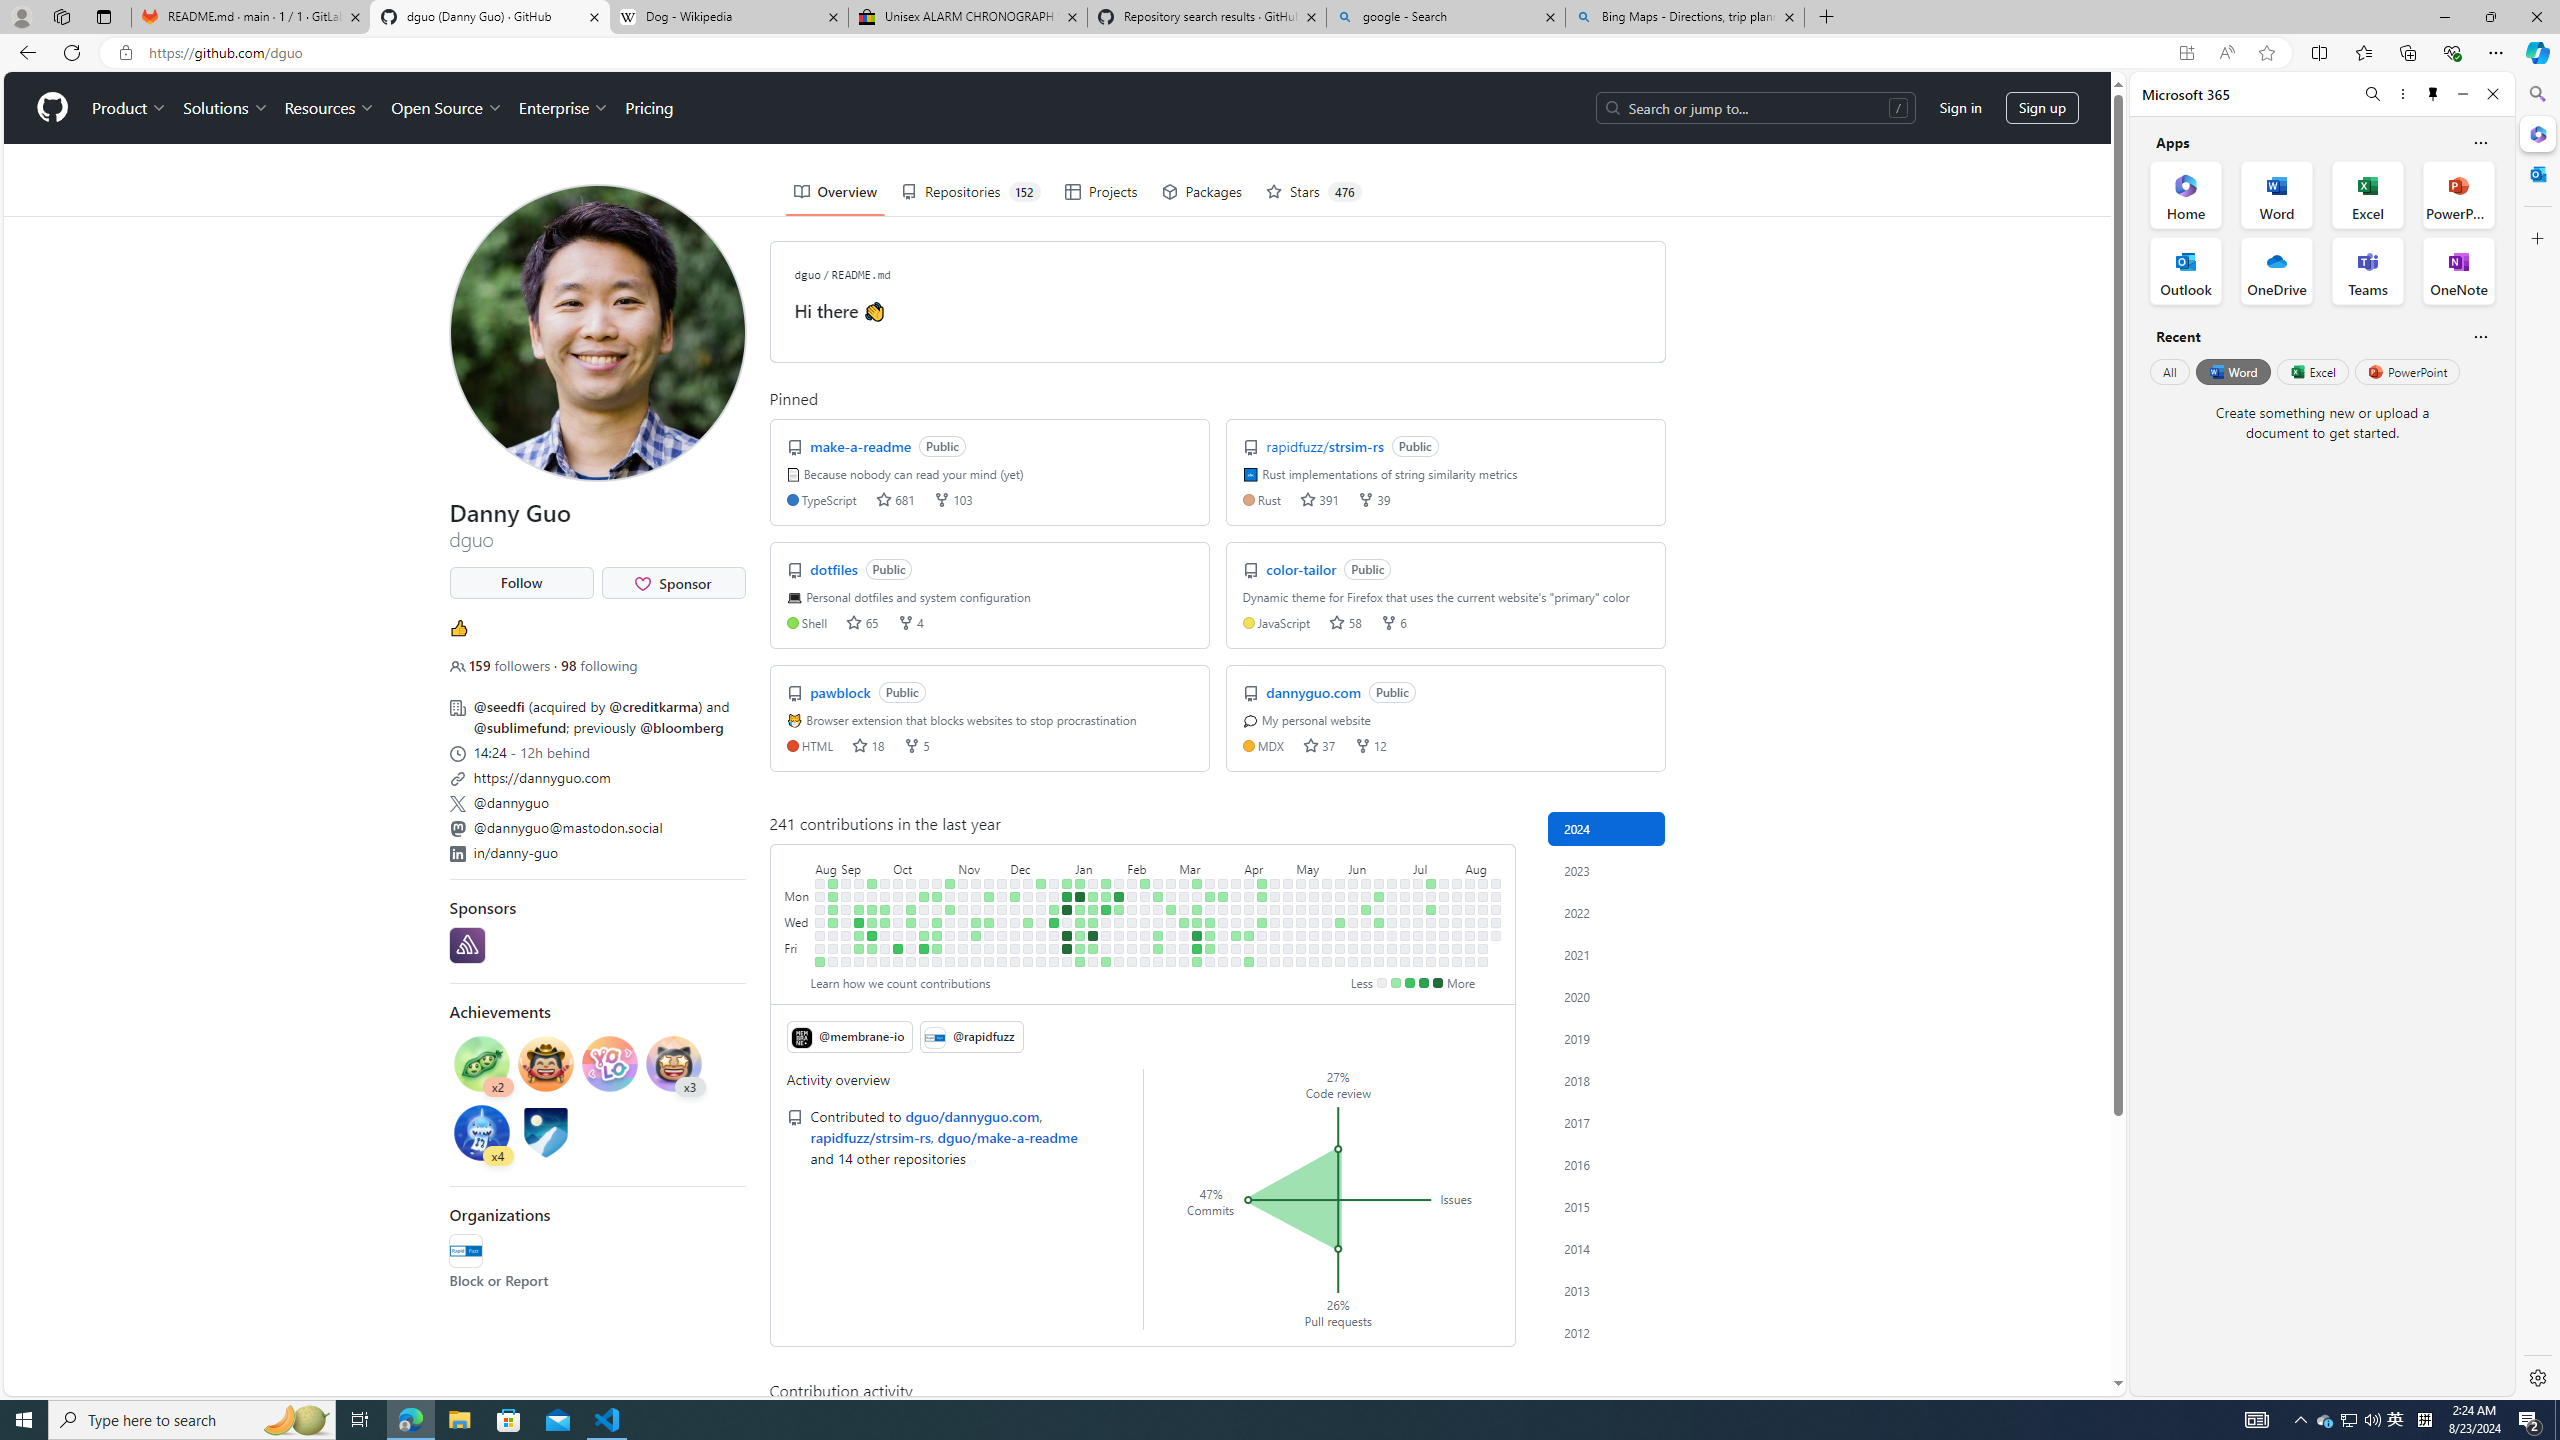 The width and height of the screenshot is (2560, 1440). Describe the element at coordinates (1042, 935) in the screenshot. I see `No contributions on December 21st.` at that location.